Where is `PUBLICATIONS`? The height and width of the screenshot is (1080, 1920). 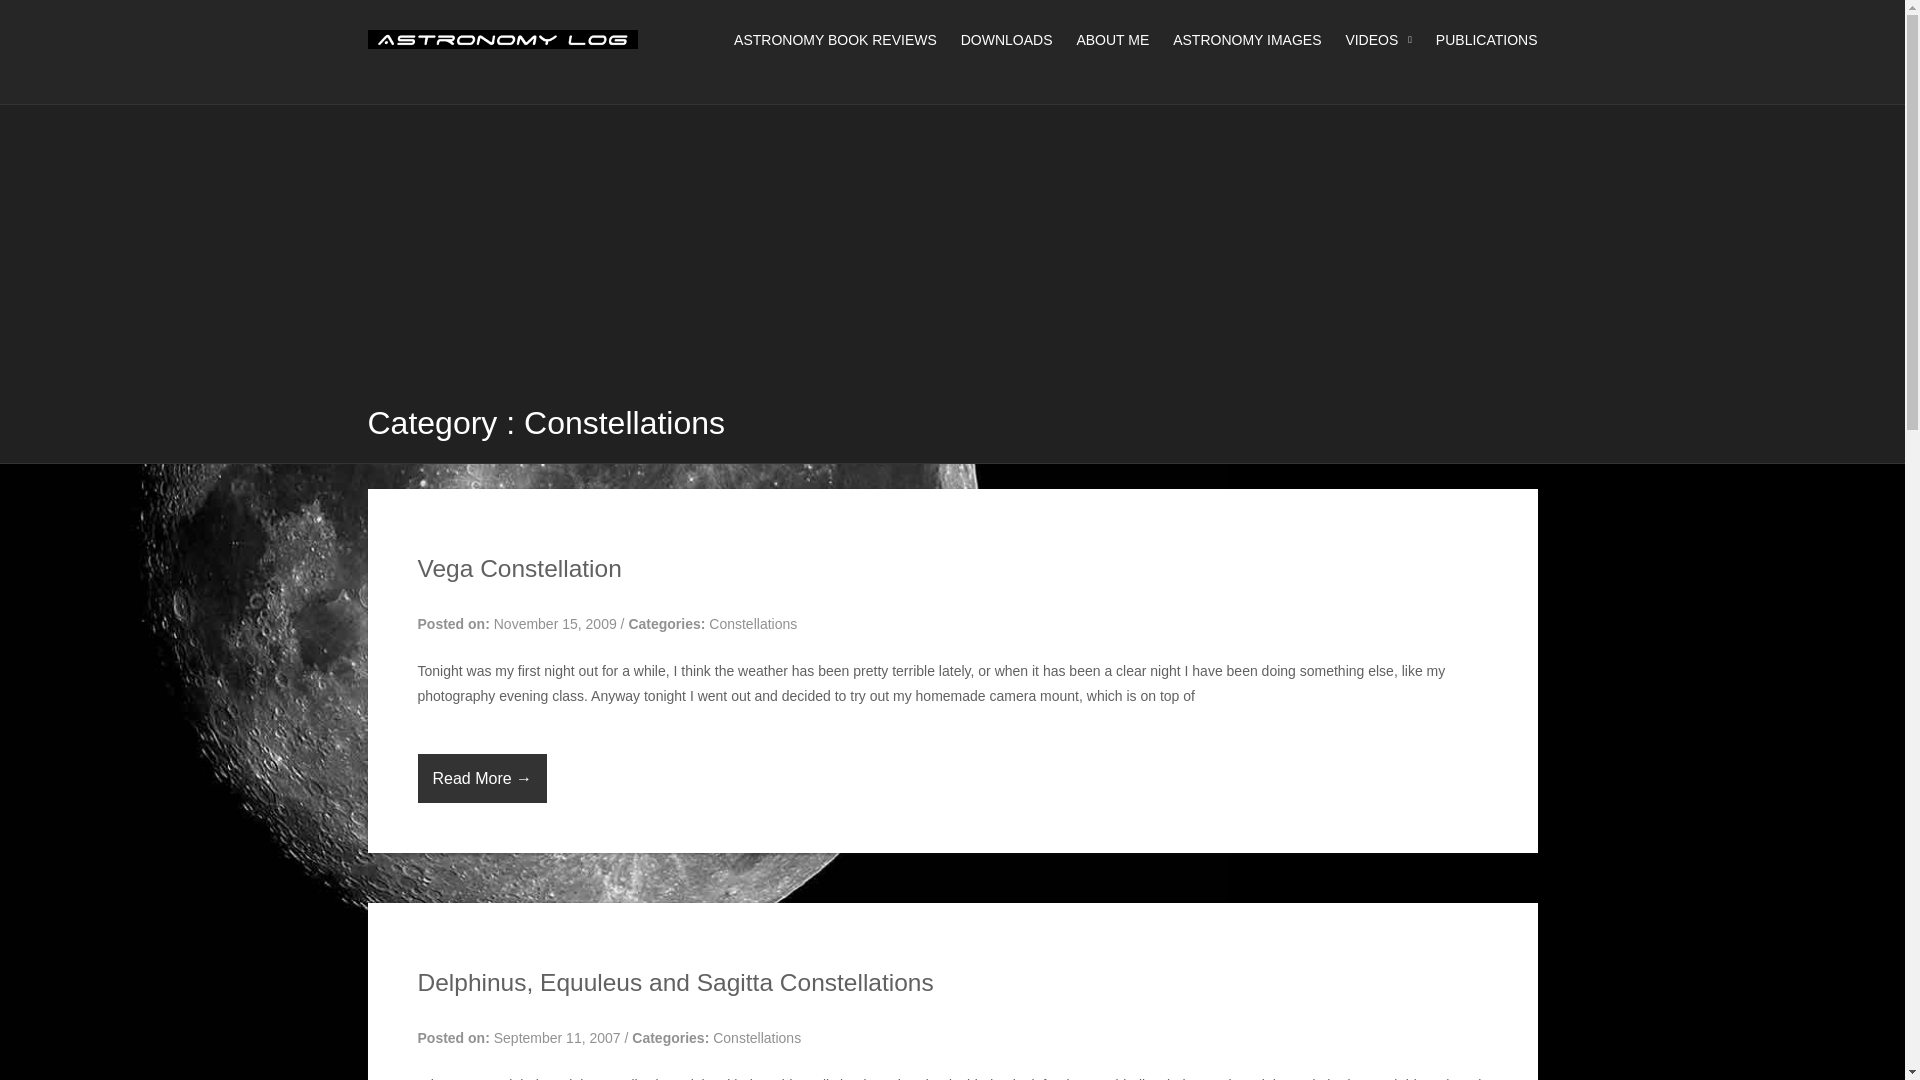 PUBLICATIONS is located at coordinates (1476, 40).